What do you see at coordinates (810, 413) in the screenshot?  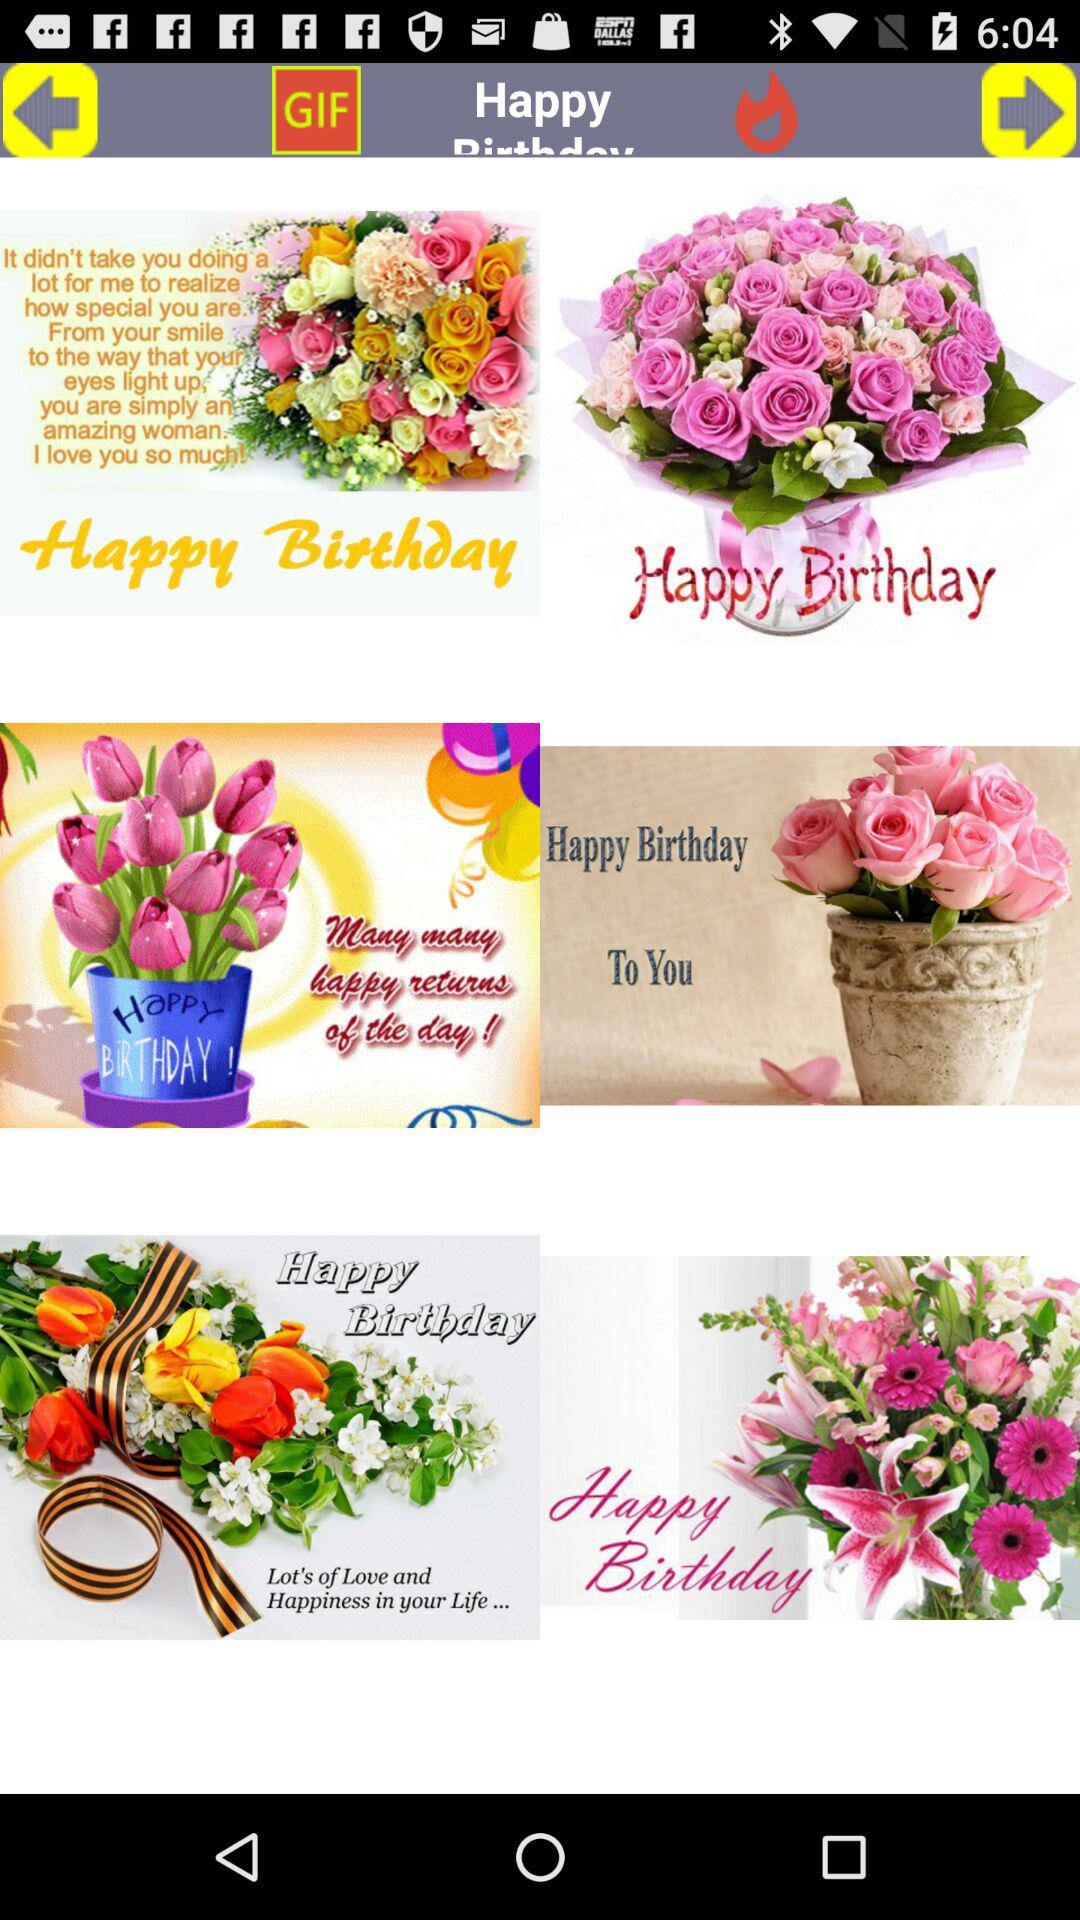 I see `card image option` at bounding box center [810, 413].